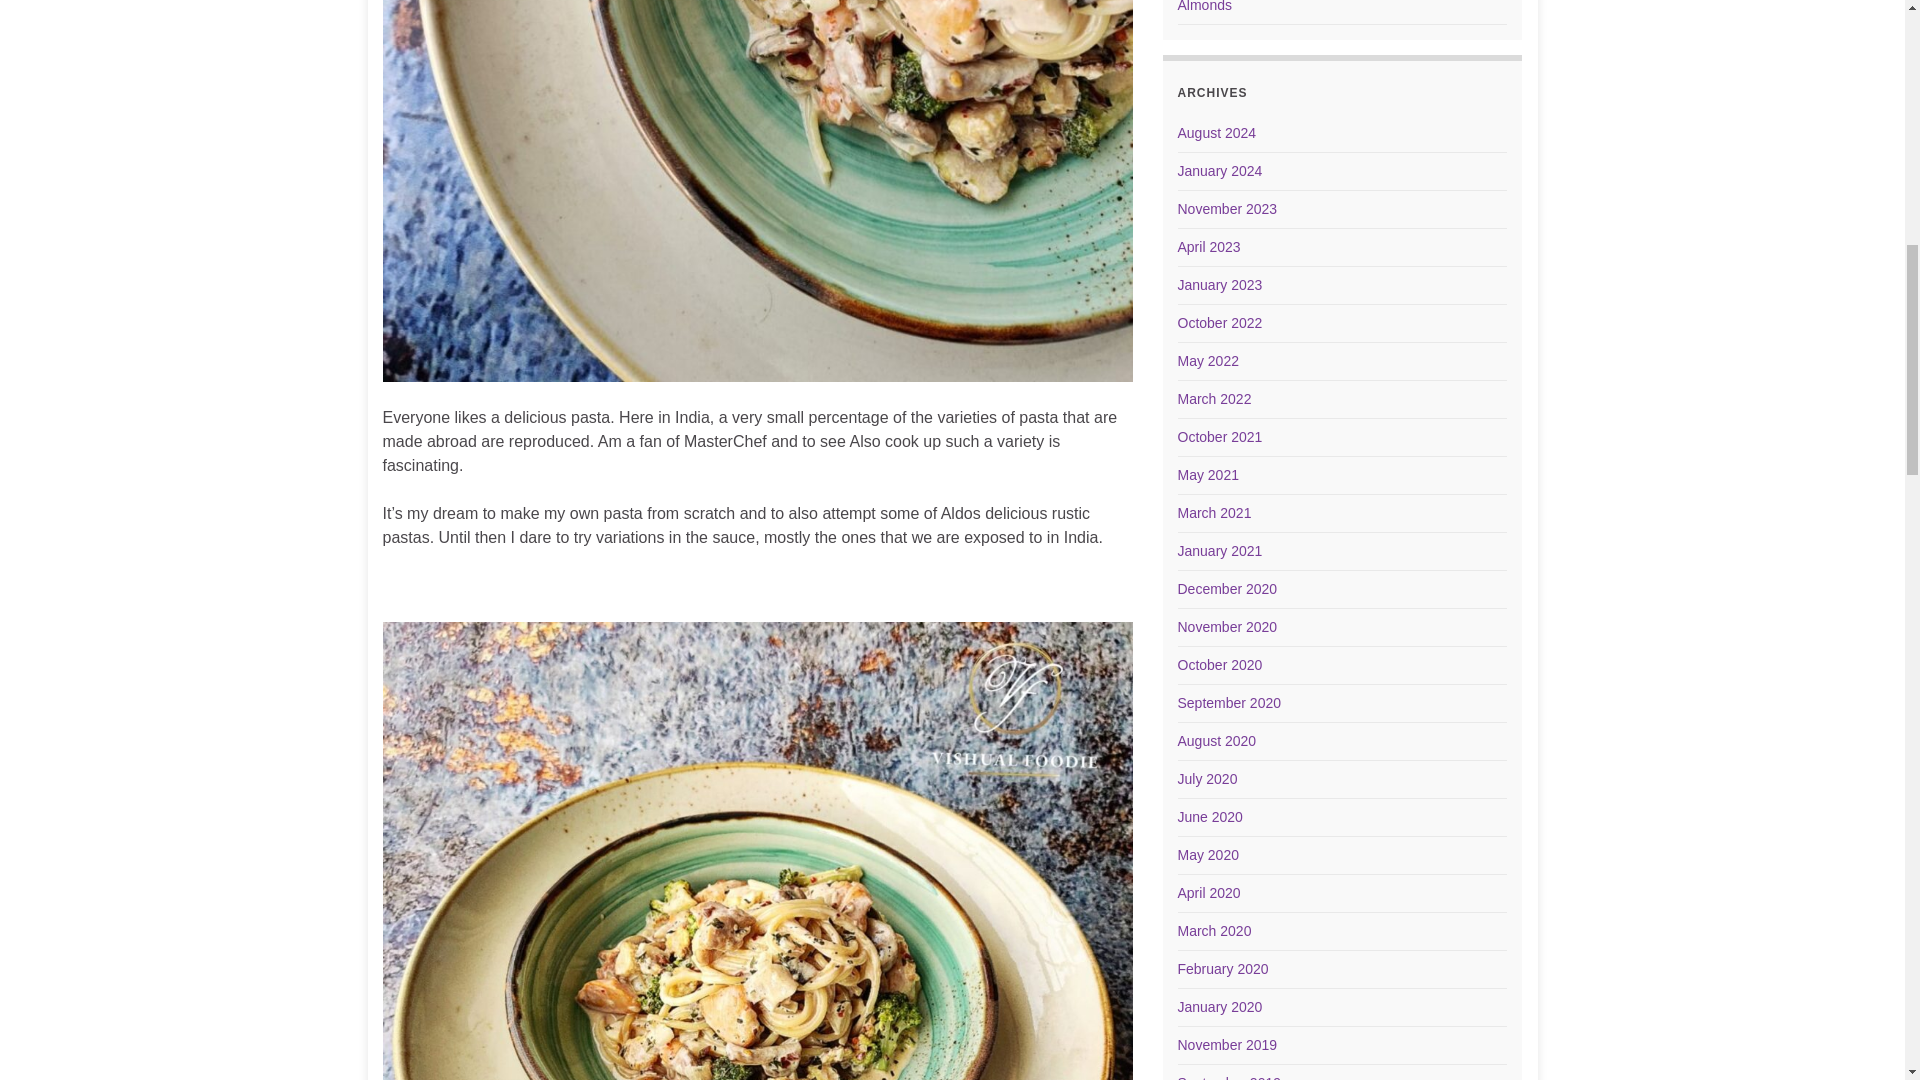 Image resolution: width=1920 pixels, height=1080 pixels. Describe the element at coordinates (1208, 474) in the screenshot. I see `May 2021` at that location.